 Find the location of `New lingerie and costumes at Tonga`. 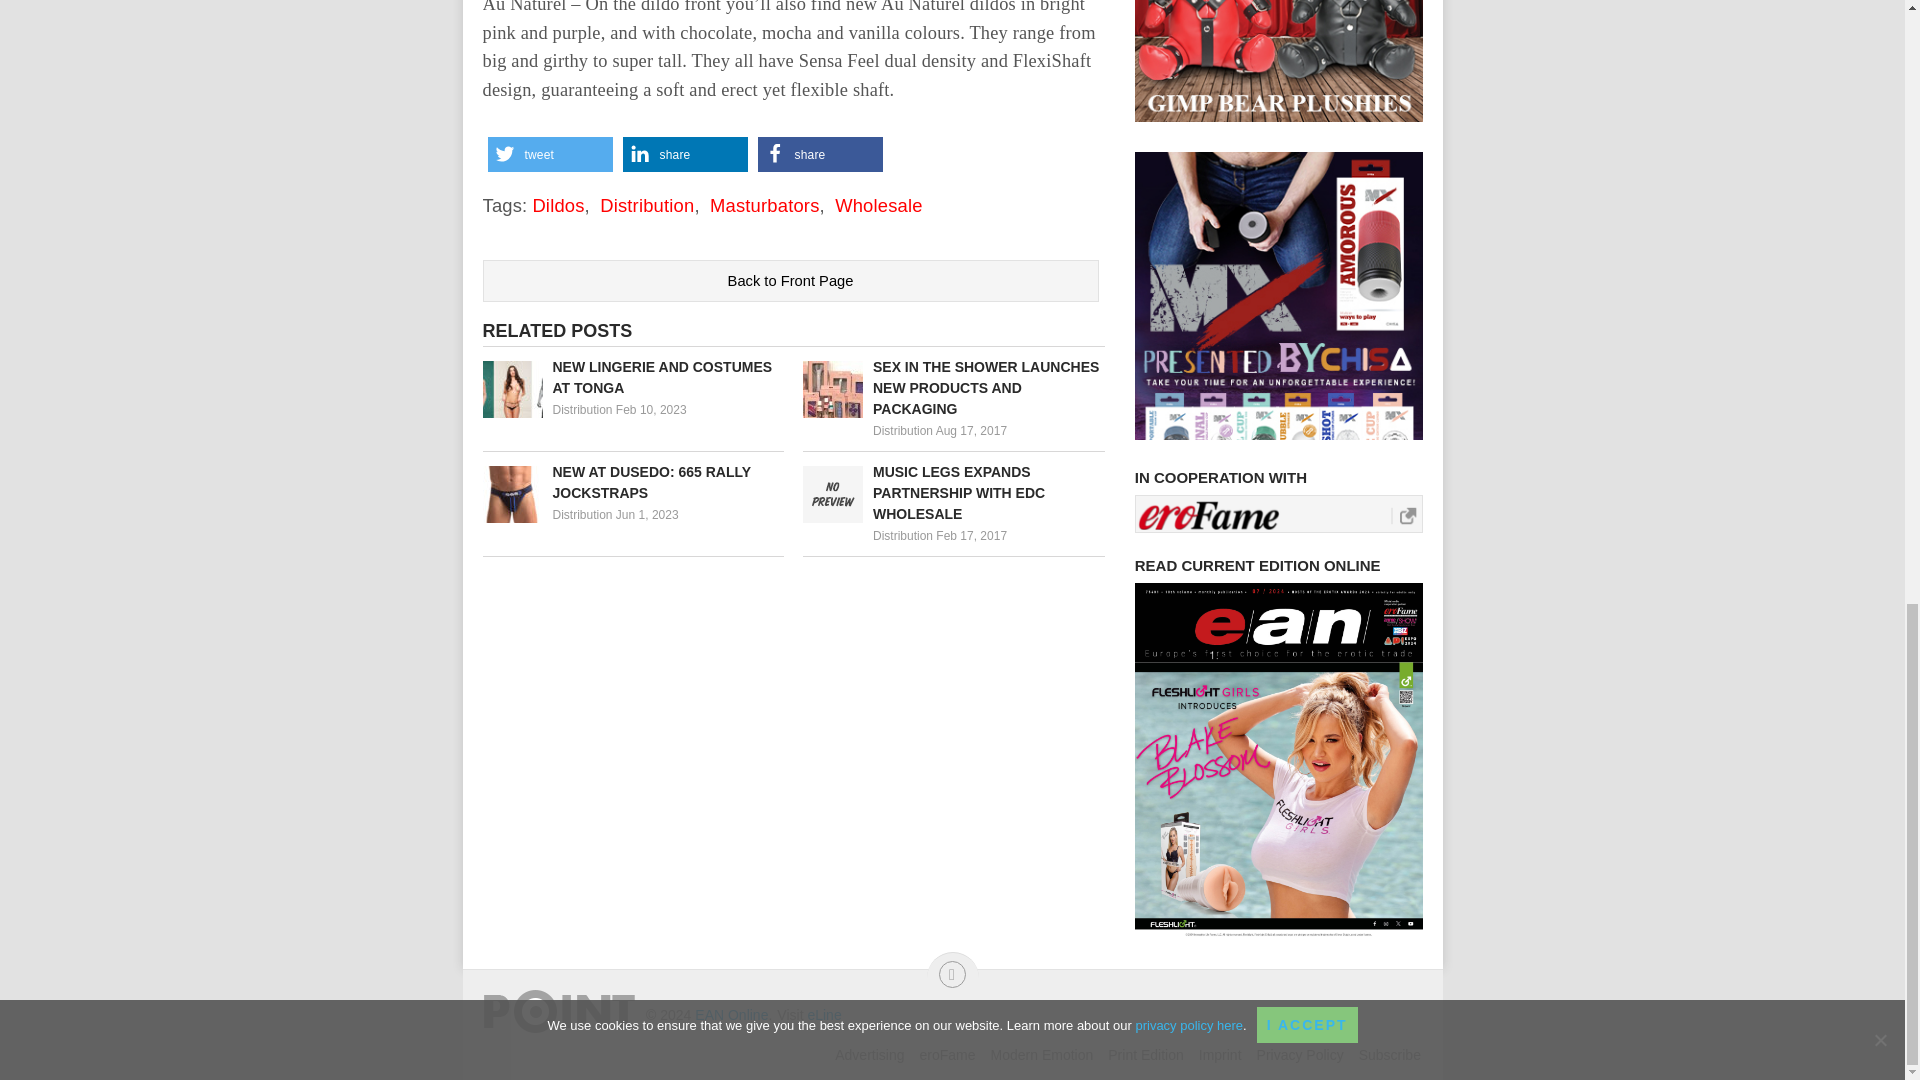

New lingerie and costumes at Tonga is located at coordinates (632, 378).